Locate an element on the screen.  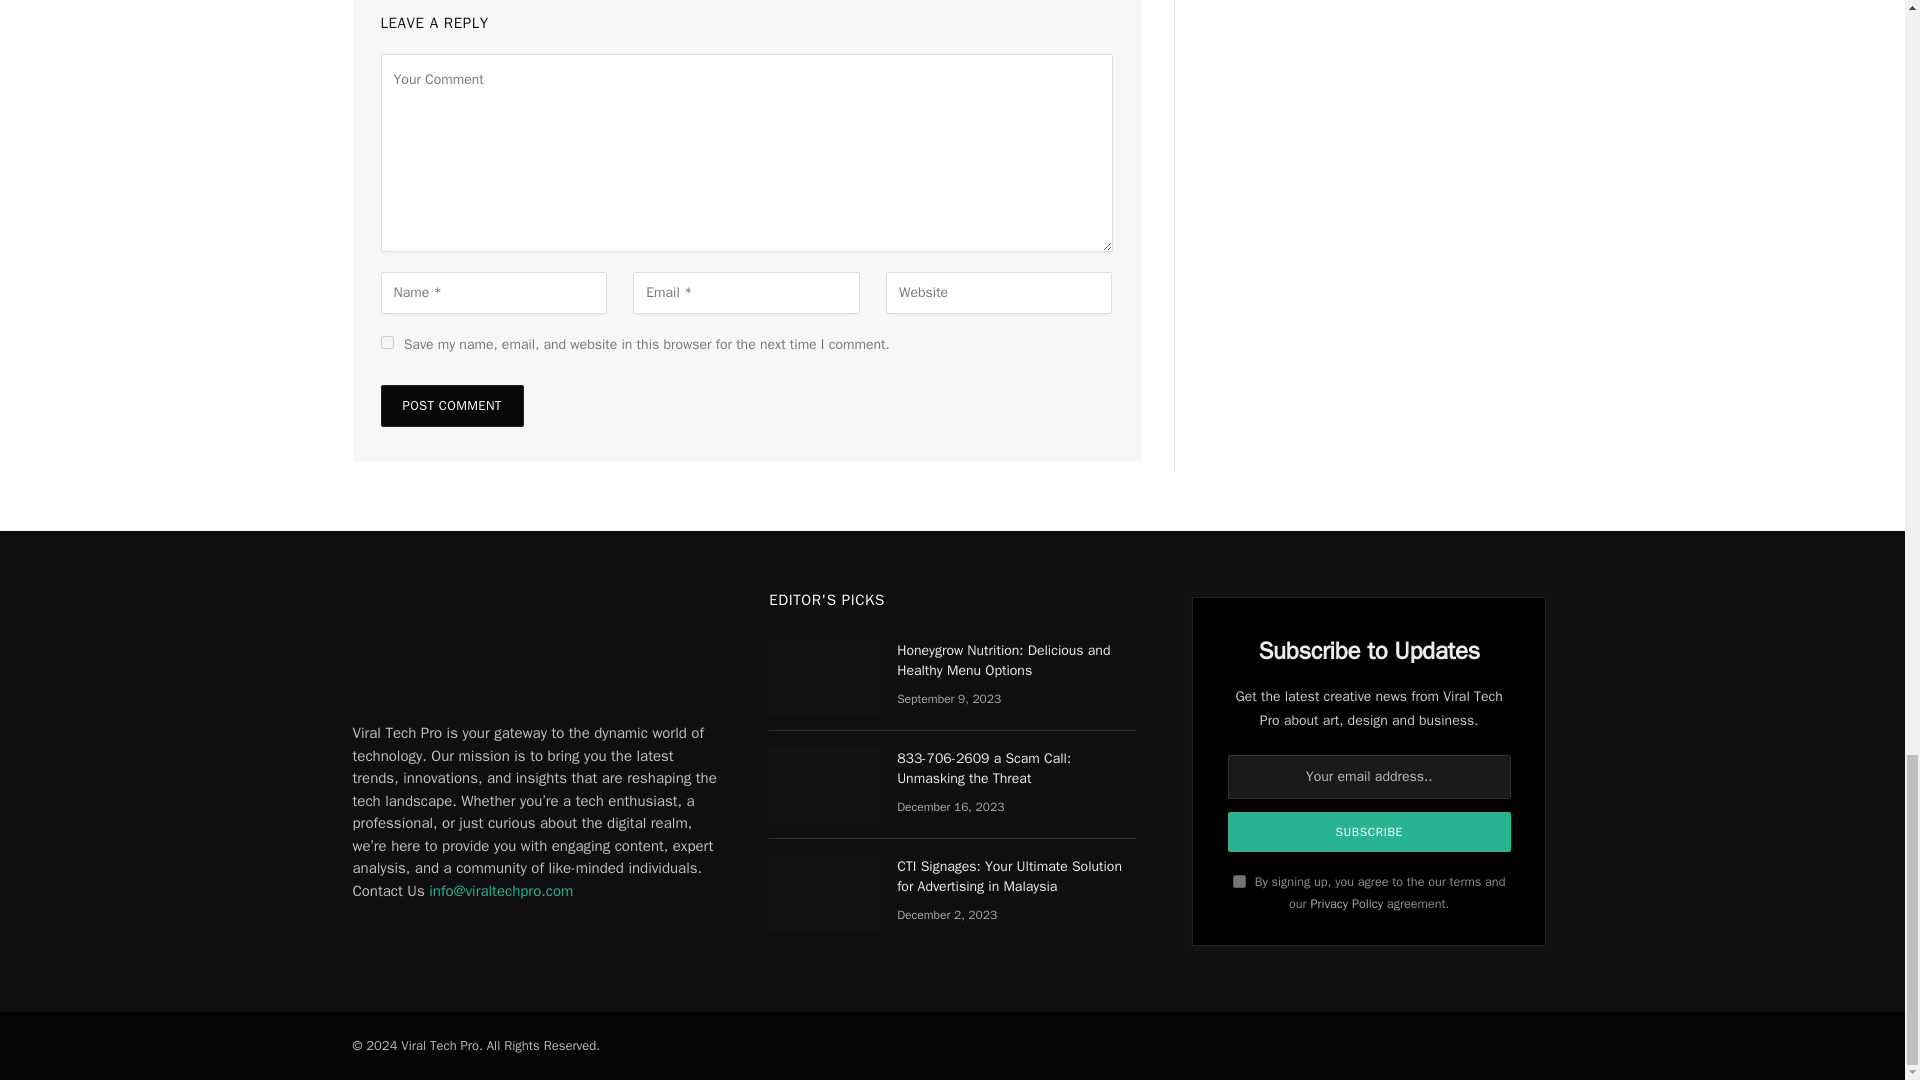
yes is located at coordinates (386, 342).